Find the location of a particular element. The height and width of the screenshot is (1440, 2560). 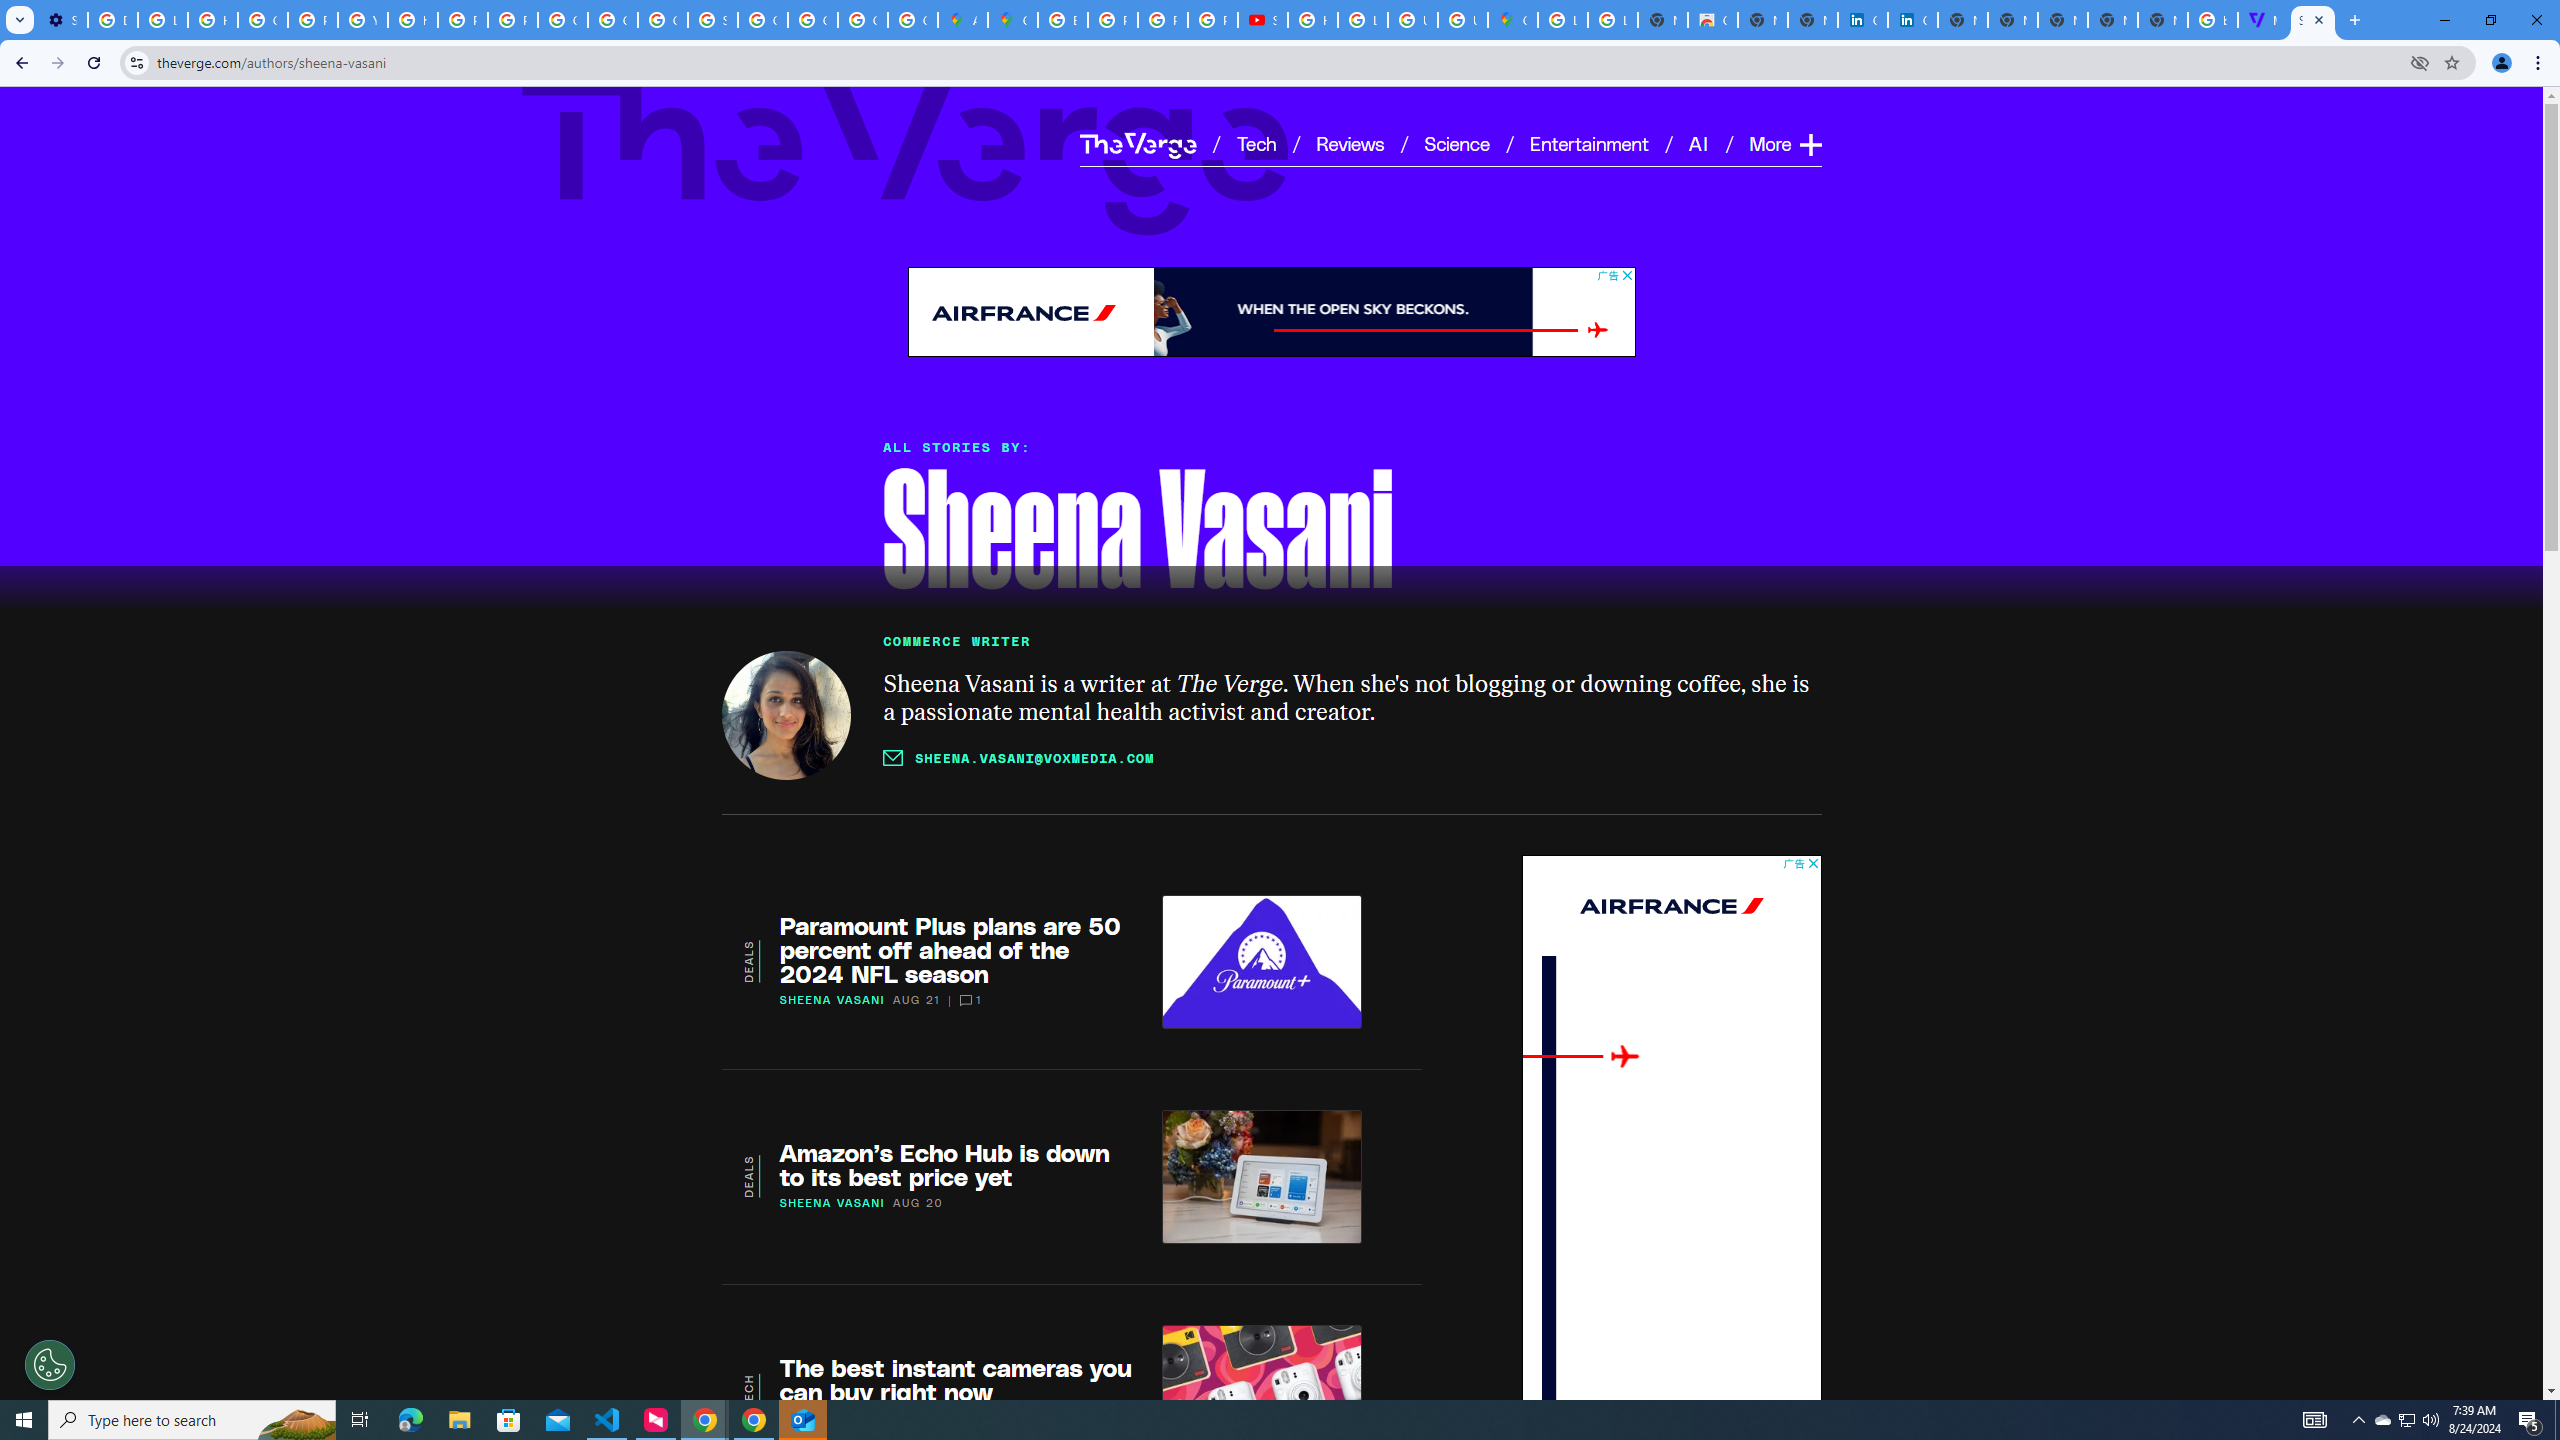

Blogger Policies and Guidelines - Transparency Center is located at coordinates (1064, 20).